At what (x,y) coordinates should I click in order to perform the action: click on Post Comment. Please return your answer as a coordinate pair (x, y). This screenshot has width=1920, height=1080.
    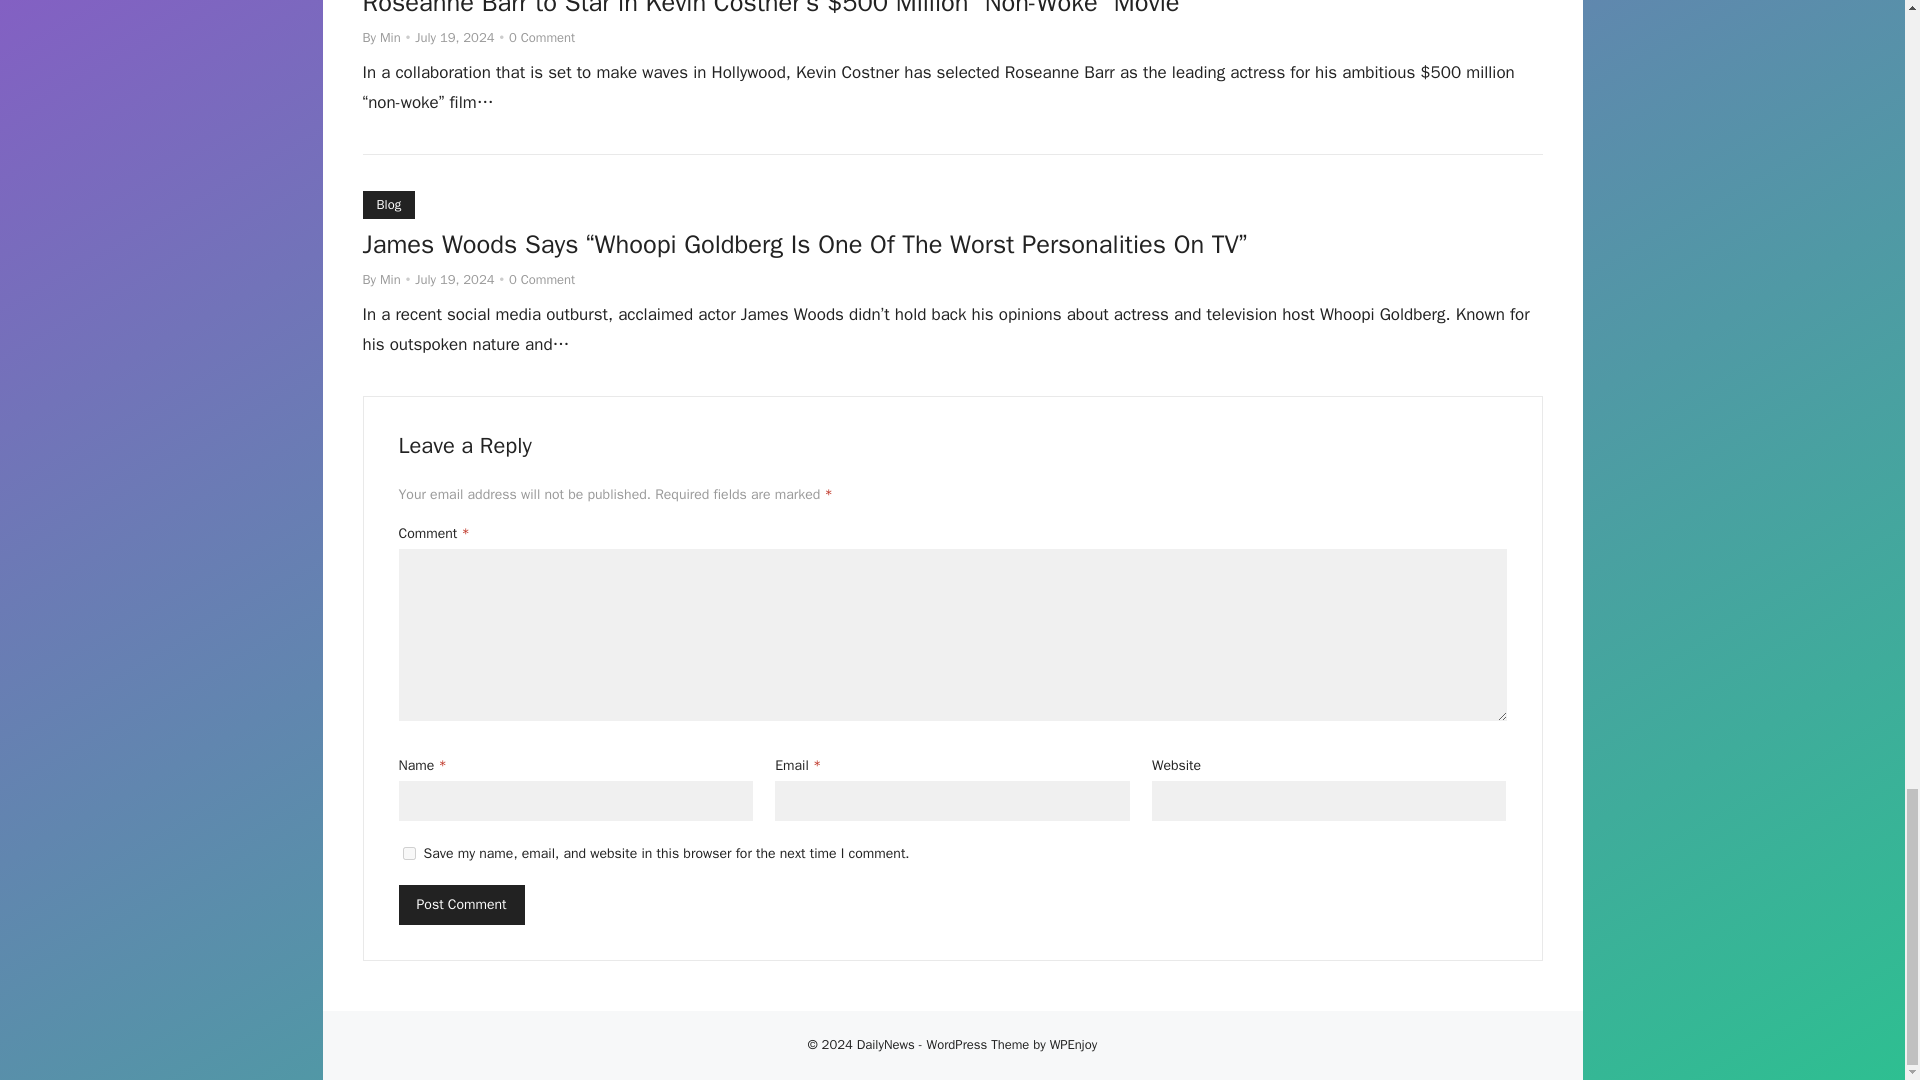
    Looking at the image, I should click on (460, 904).